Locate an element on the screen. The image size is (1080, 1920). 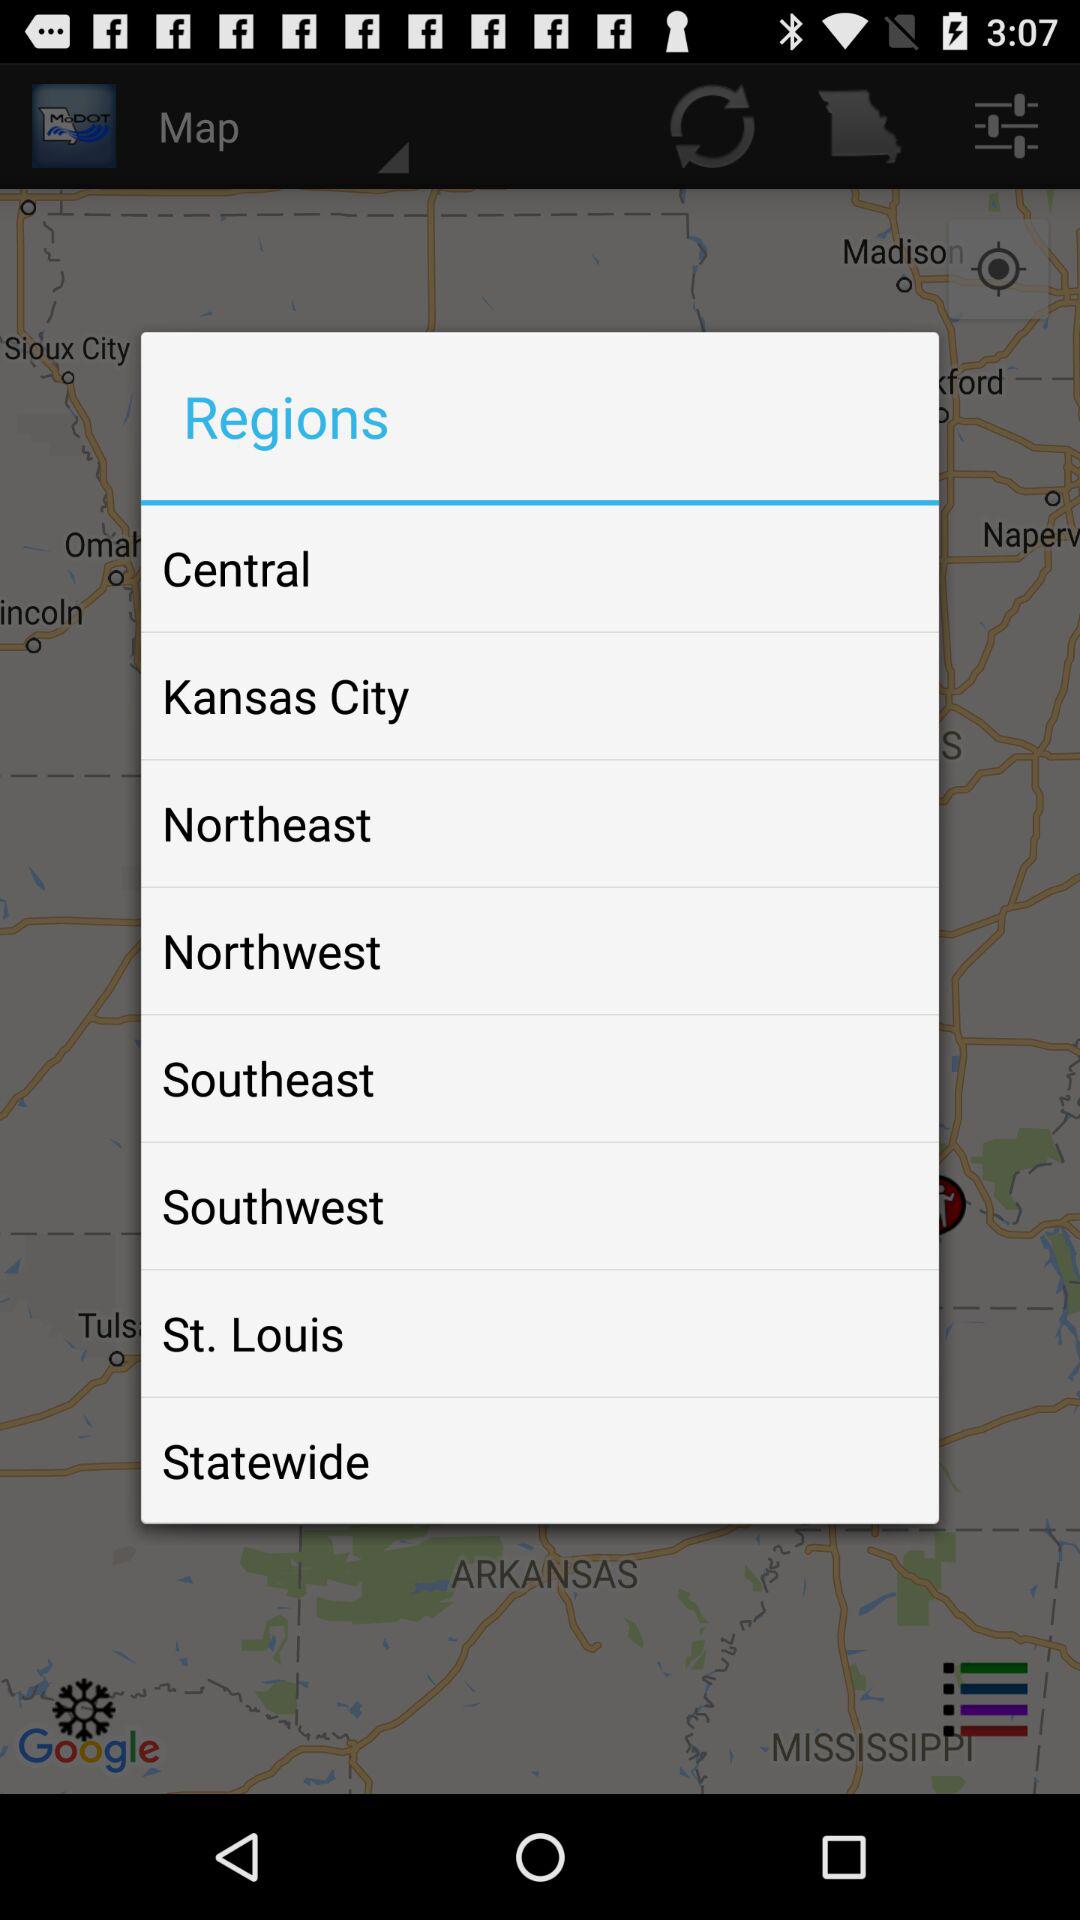
launch item to the right of southeast app is located at coordinates (876, 1078).